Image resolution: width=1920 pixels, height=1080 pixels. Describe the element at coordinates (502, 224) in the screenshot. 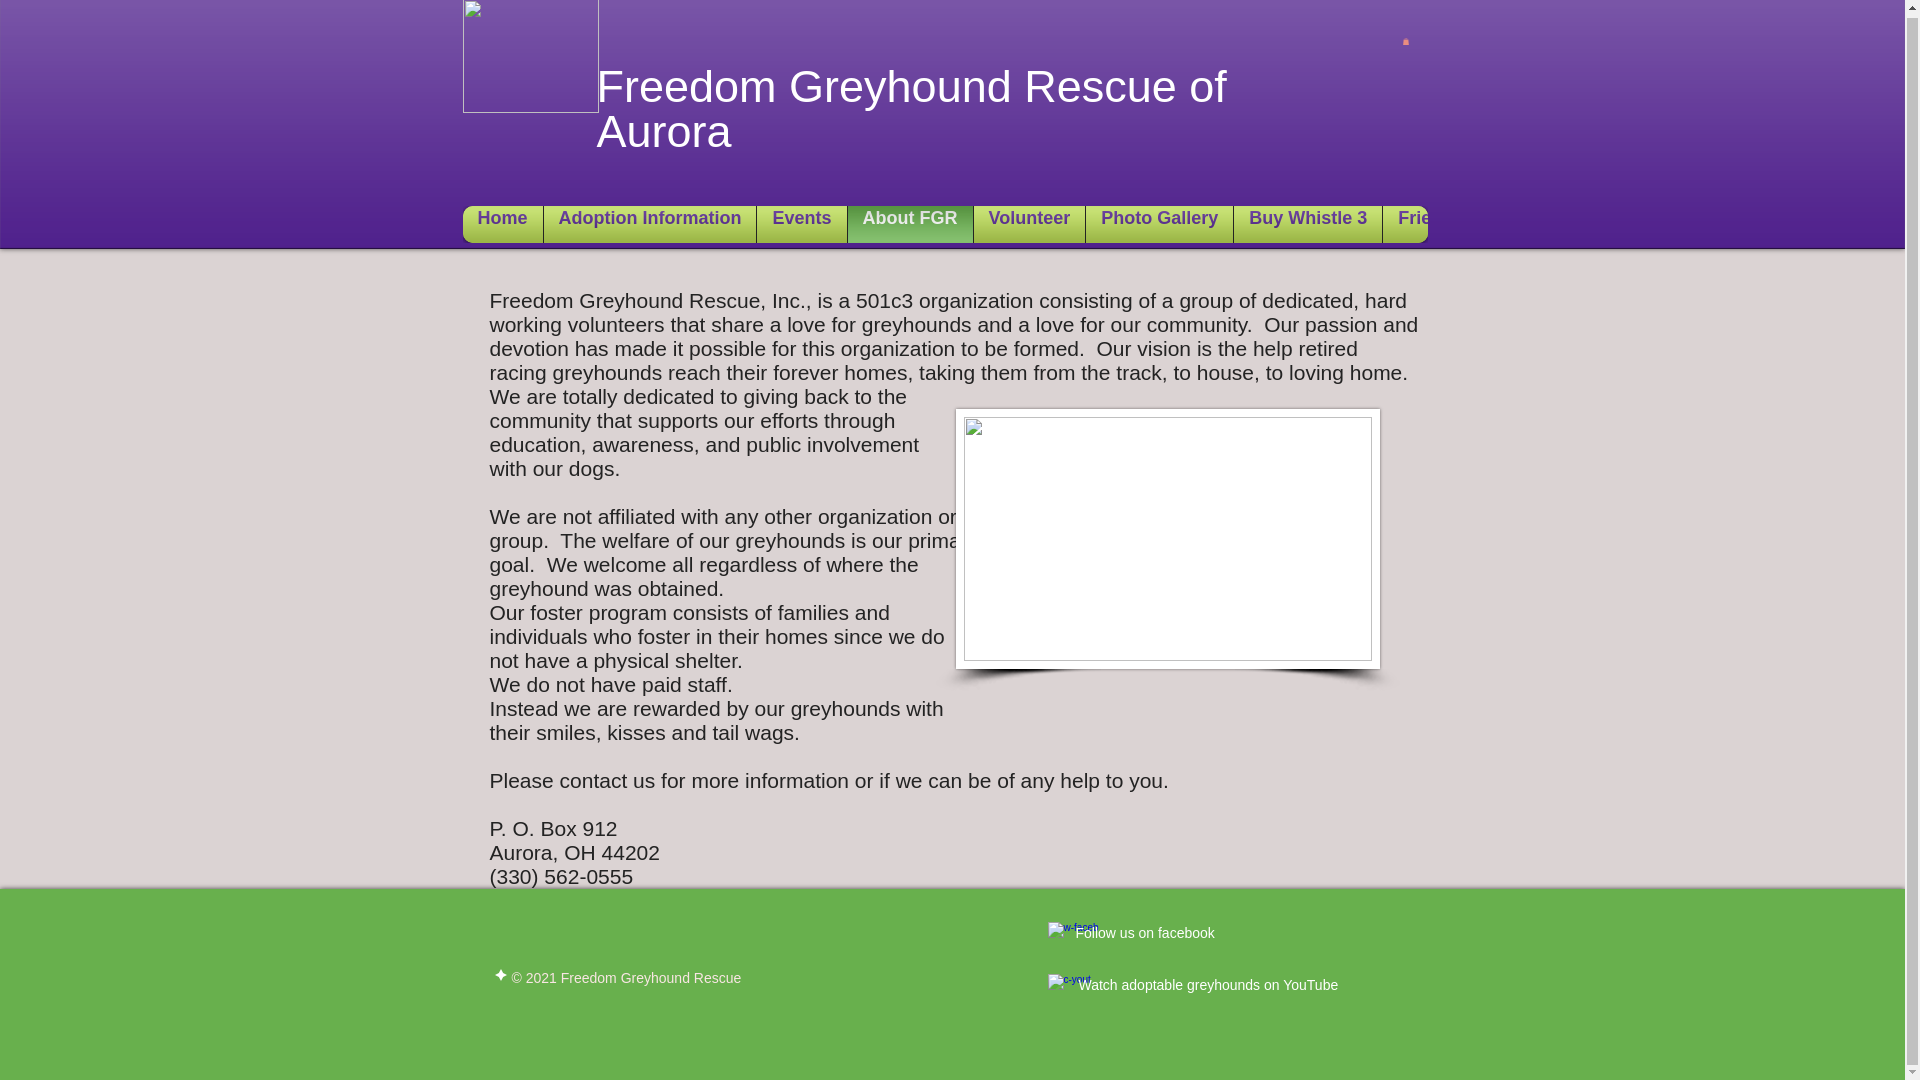

I see `Home` at that location.